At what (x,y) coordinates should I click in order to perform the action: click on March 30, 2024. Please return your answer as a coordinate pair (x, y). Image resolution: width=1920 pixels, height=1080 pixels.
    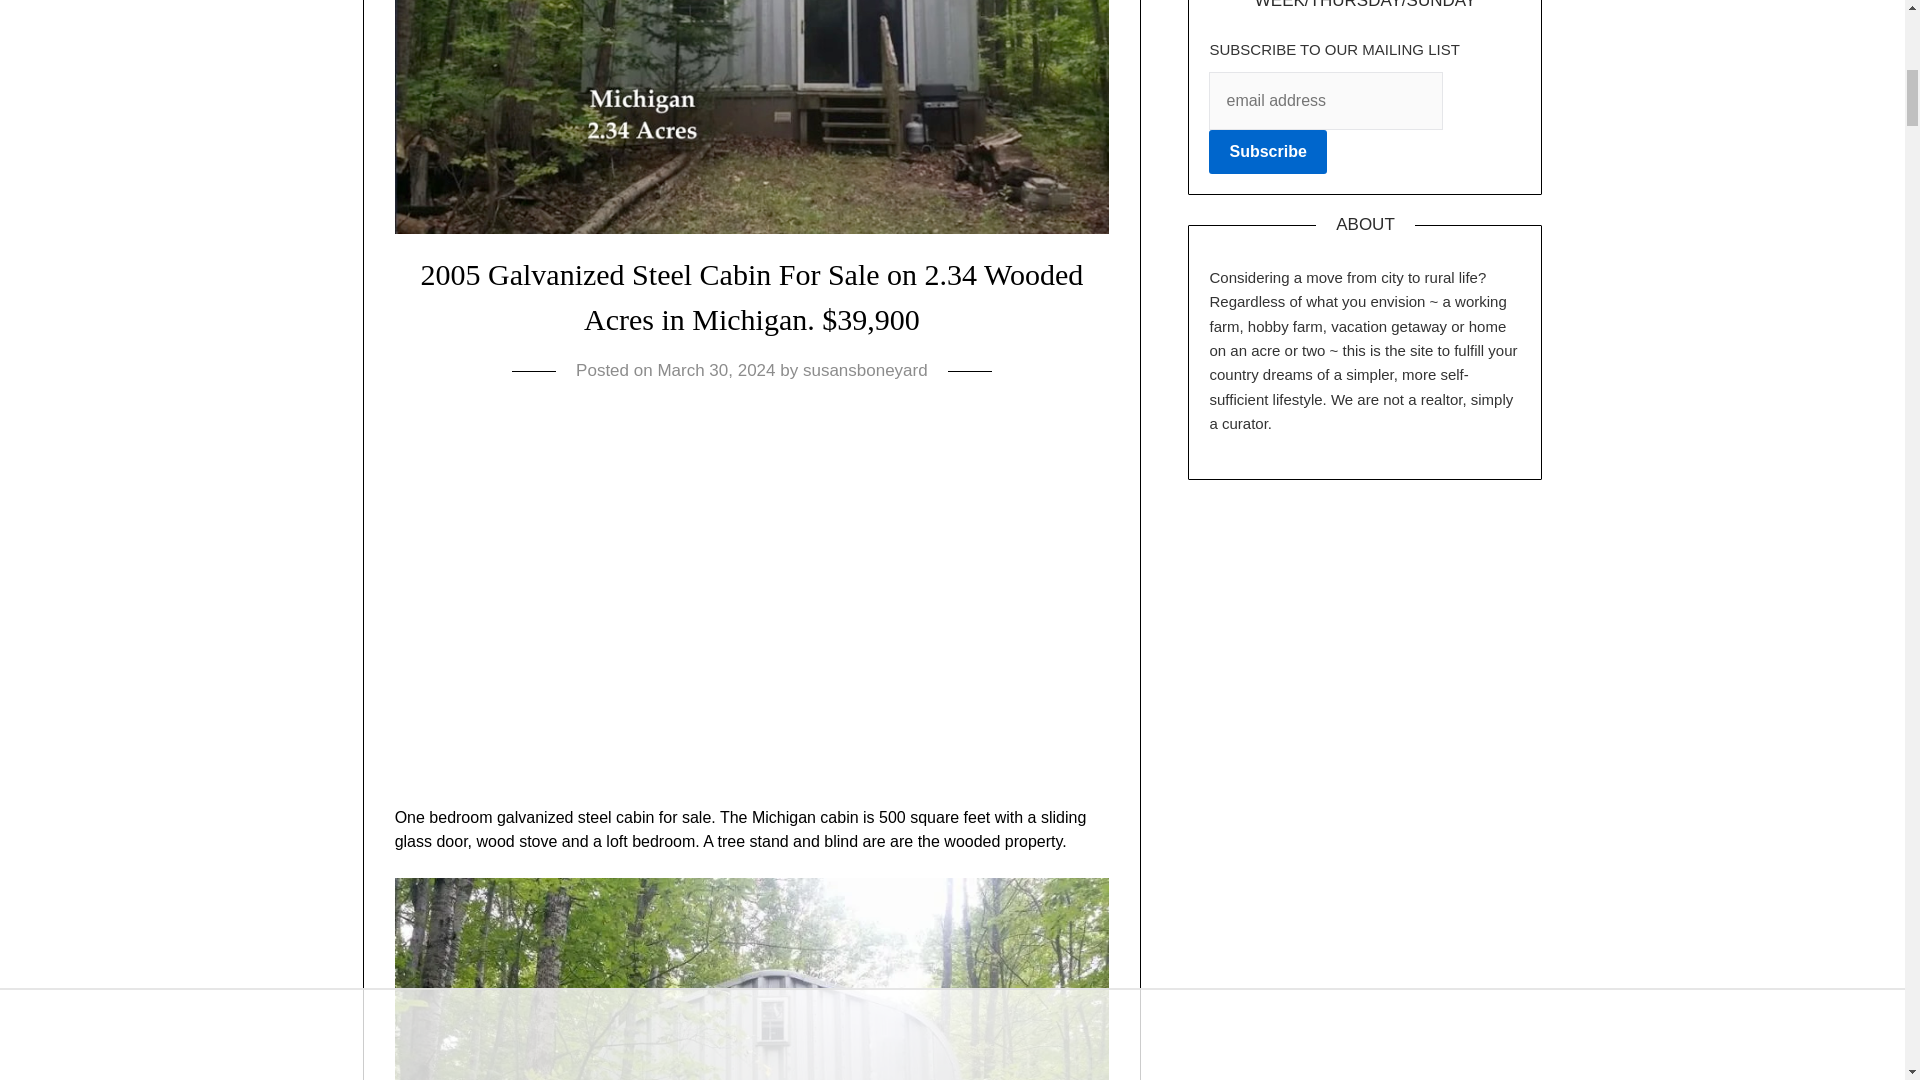
    Looking at the image, I should click on (716, 370).